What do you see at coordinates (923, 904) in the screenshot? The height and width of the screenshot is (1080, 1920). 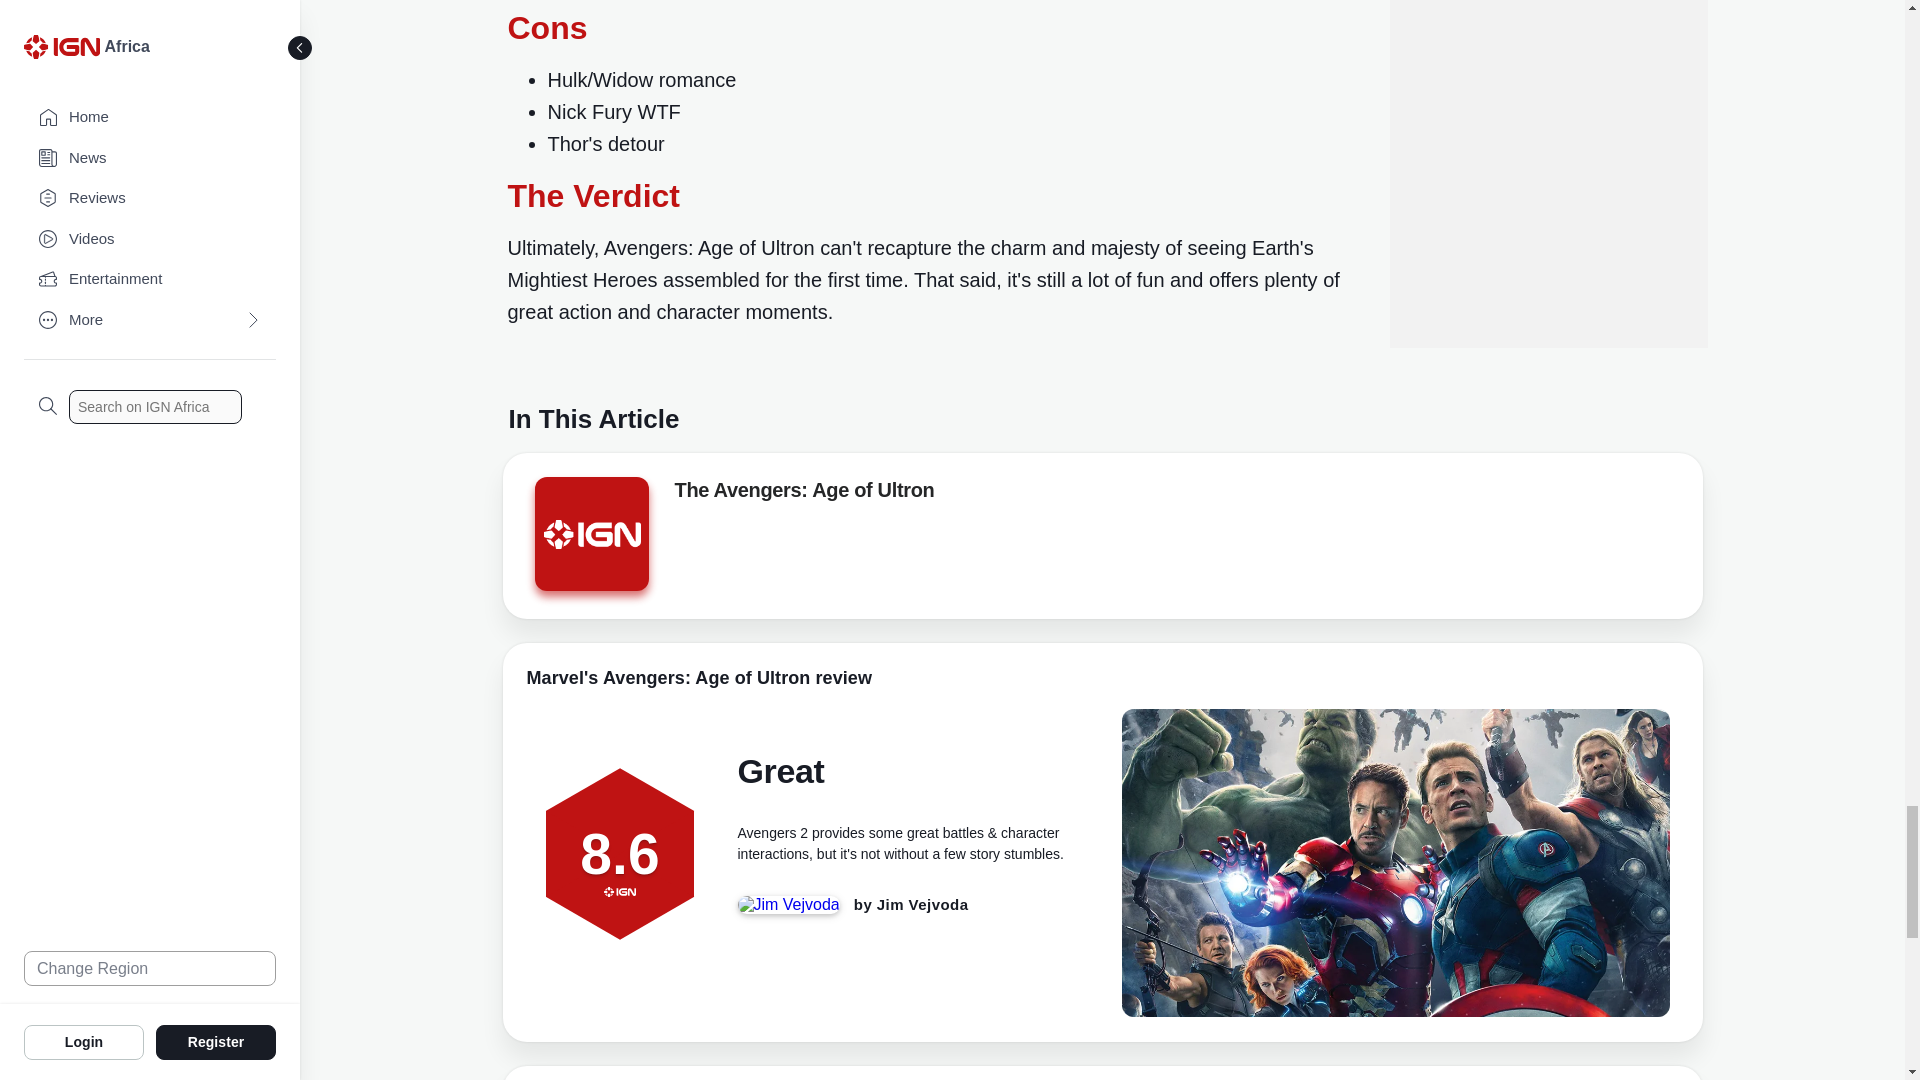 I see `Jim Vejvoda` at bounding box center [923, 904].